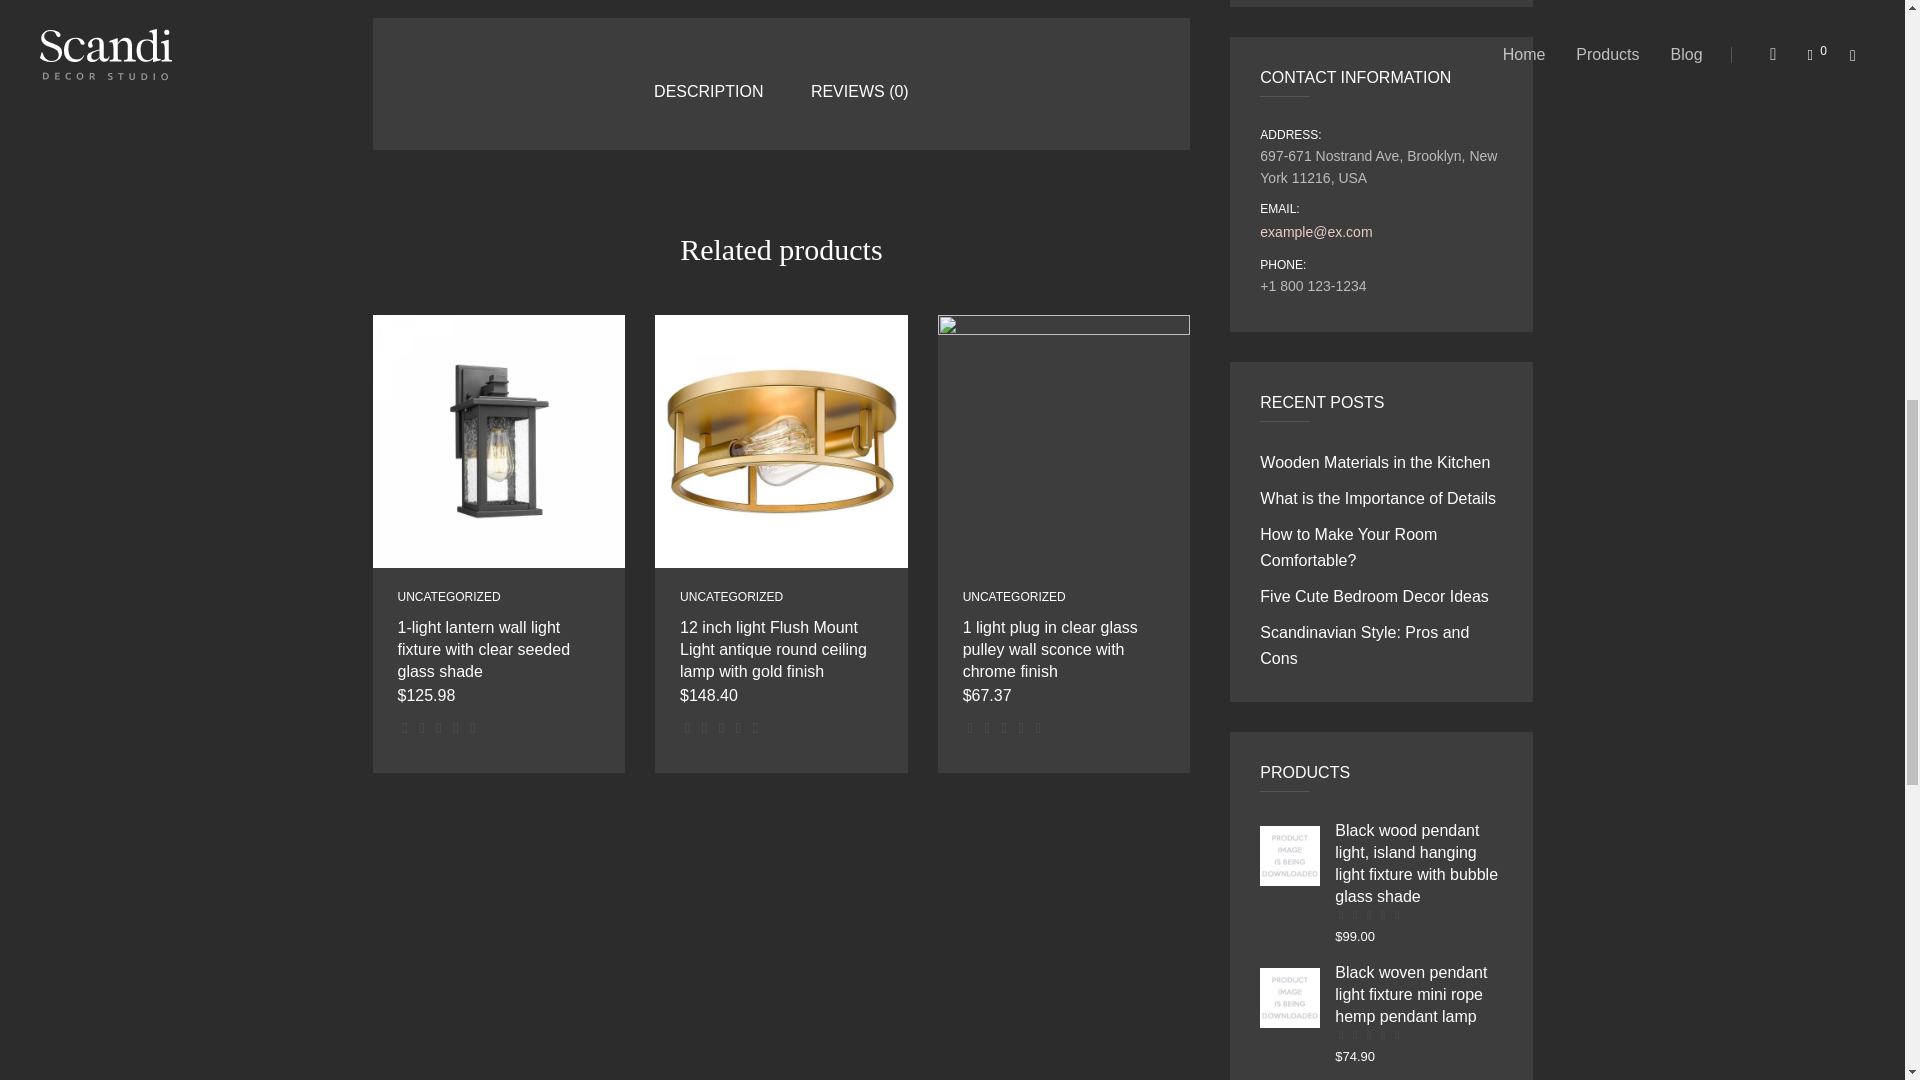 The height and width of the screenshot is (1080, 1920). Describe the element at coordinates (449, 596) in the screenshot. I see `UNCATEGORIZED` at that location.